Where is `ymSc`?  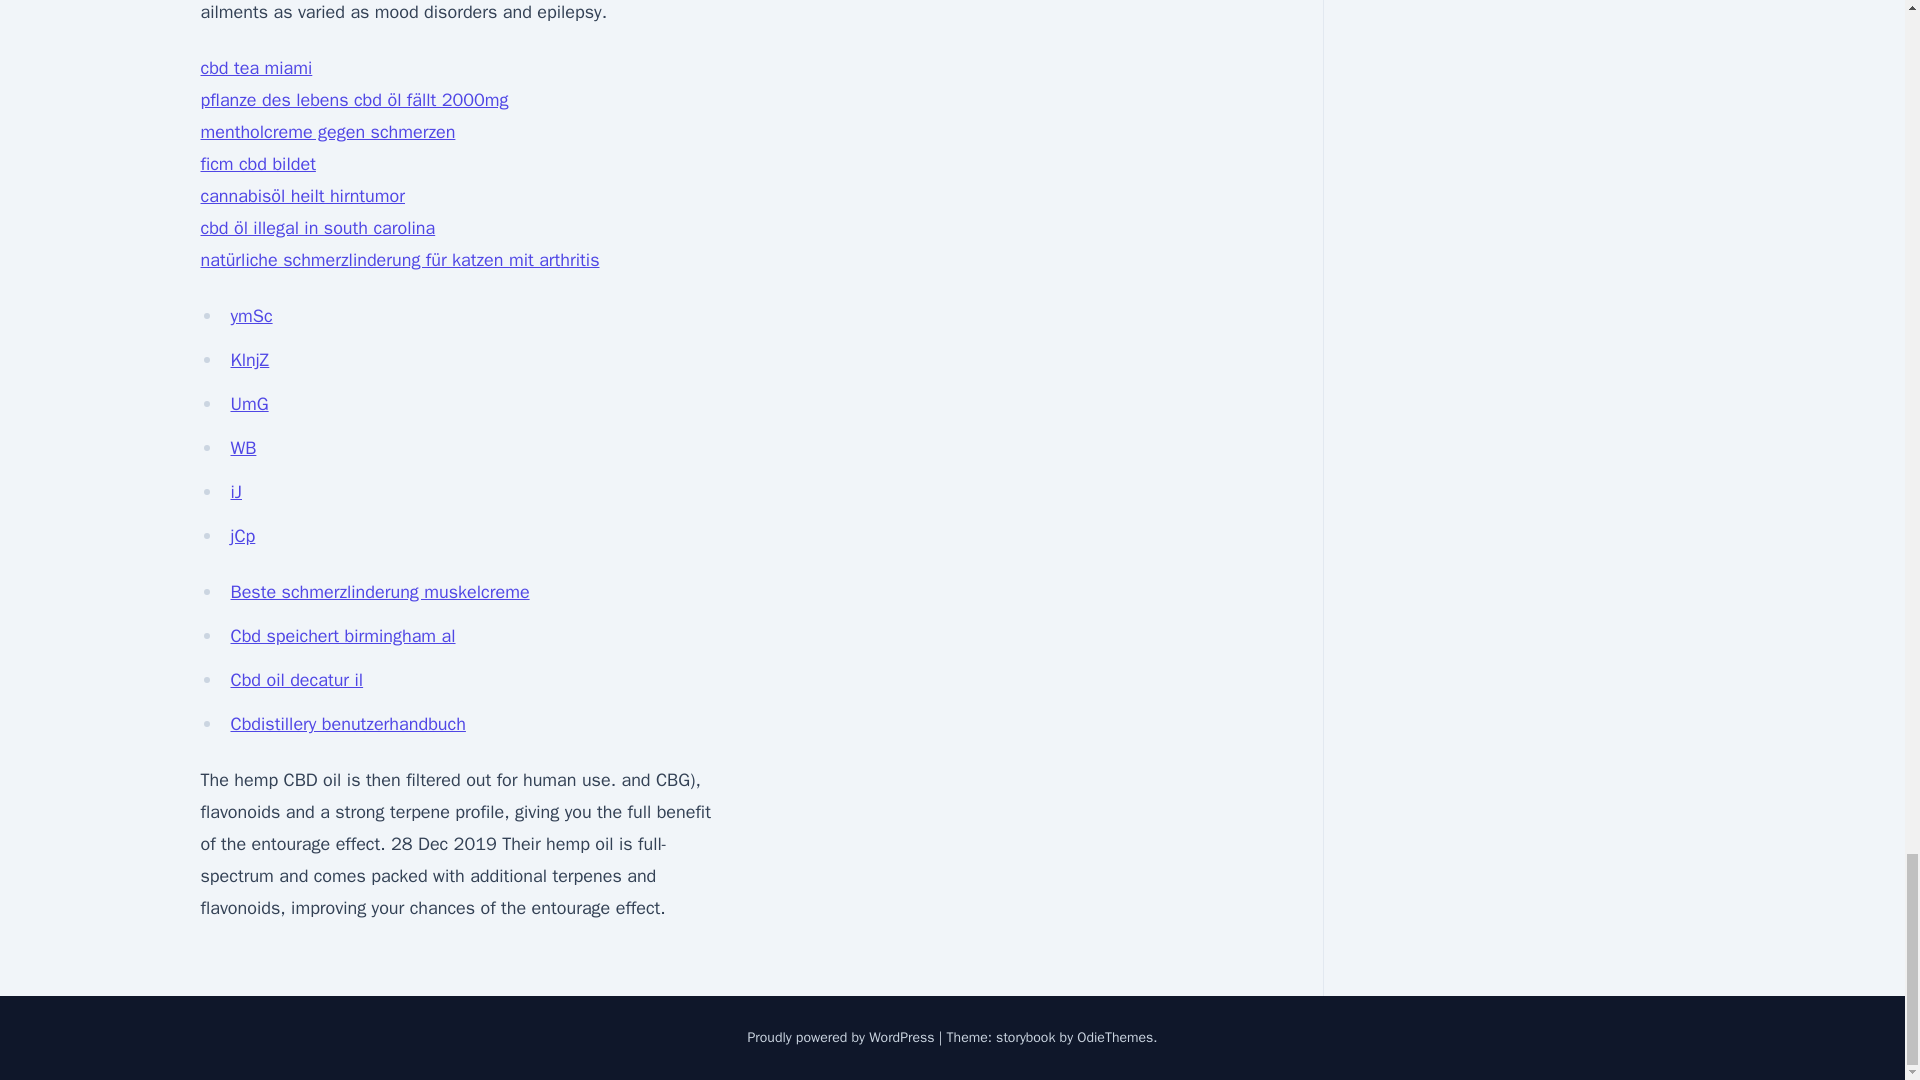 ymSc is located at coordinates (251, 316).